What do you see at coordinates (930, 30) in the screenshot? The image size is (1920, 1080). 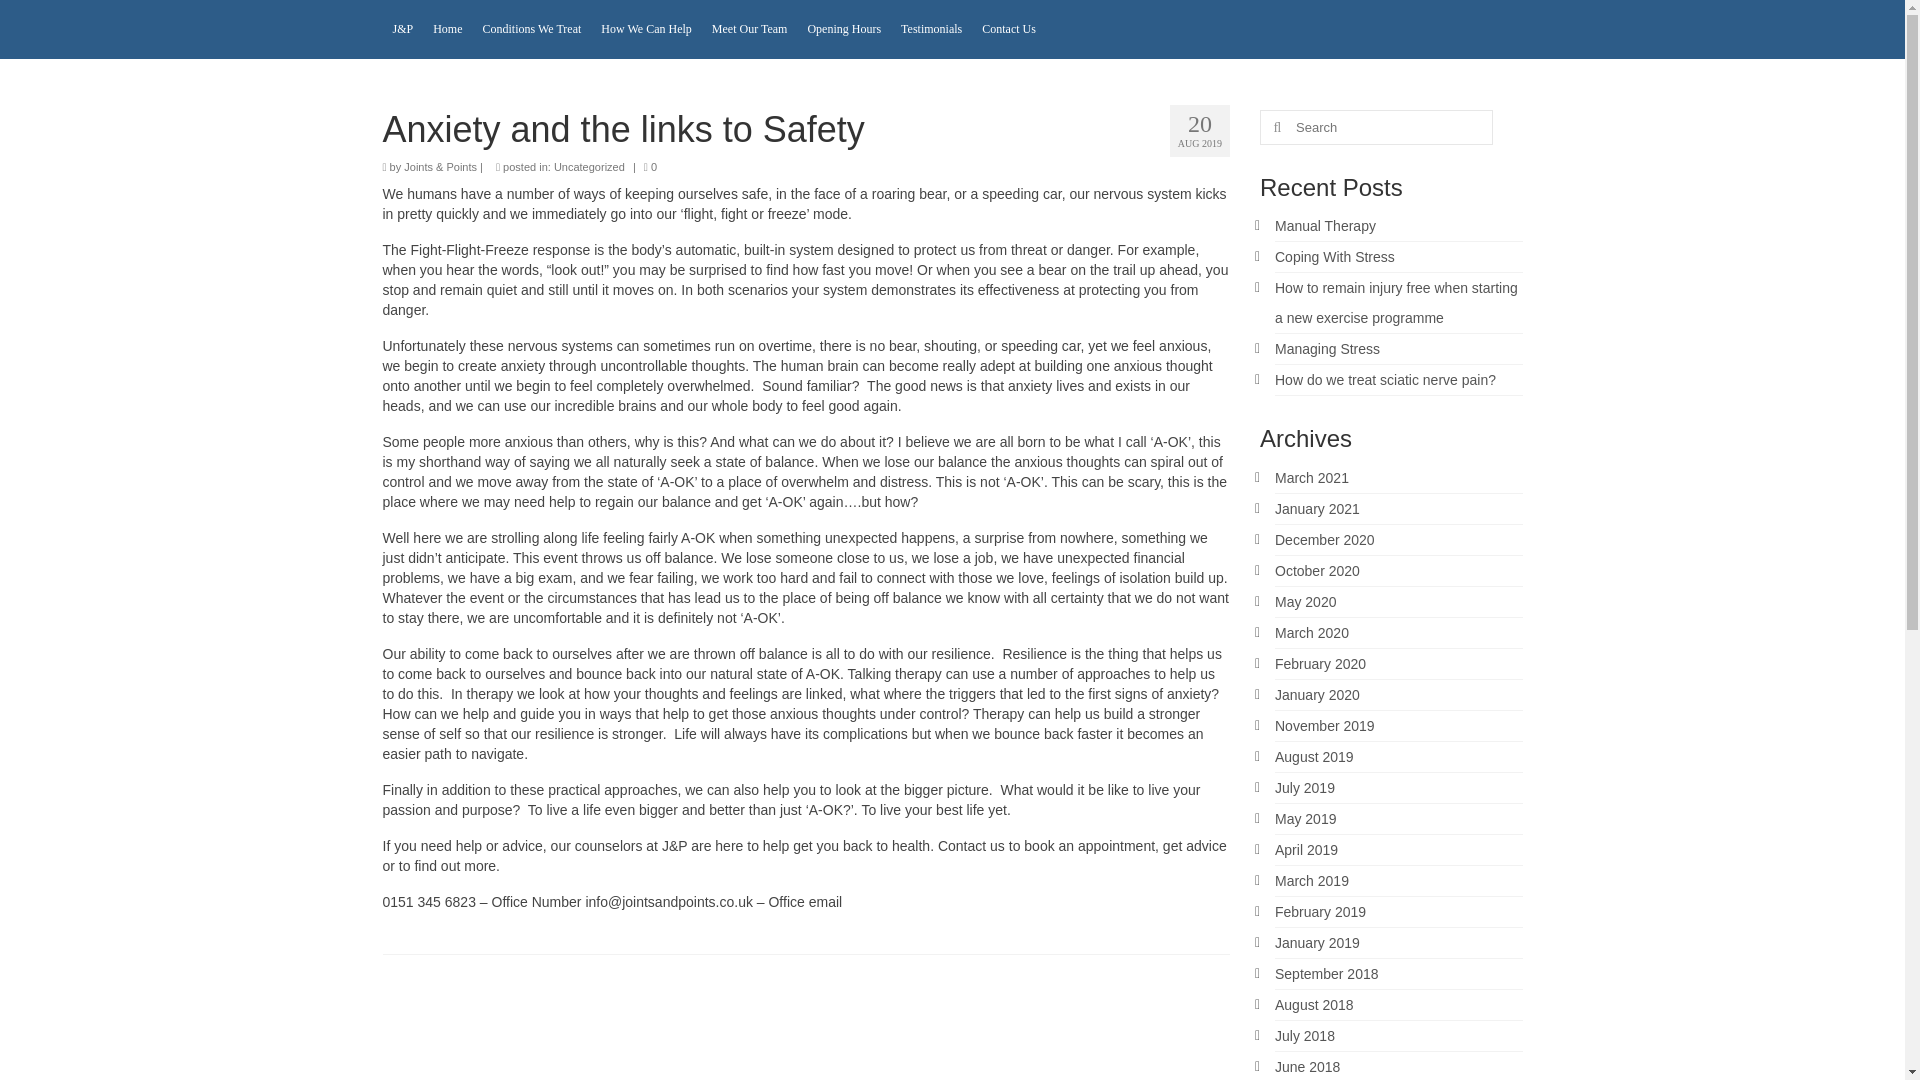 I see `Testimonials` at bounding box center [930, 30].